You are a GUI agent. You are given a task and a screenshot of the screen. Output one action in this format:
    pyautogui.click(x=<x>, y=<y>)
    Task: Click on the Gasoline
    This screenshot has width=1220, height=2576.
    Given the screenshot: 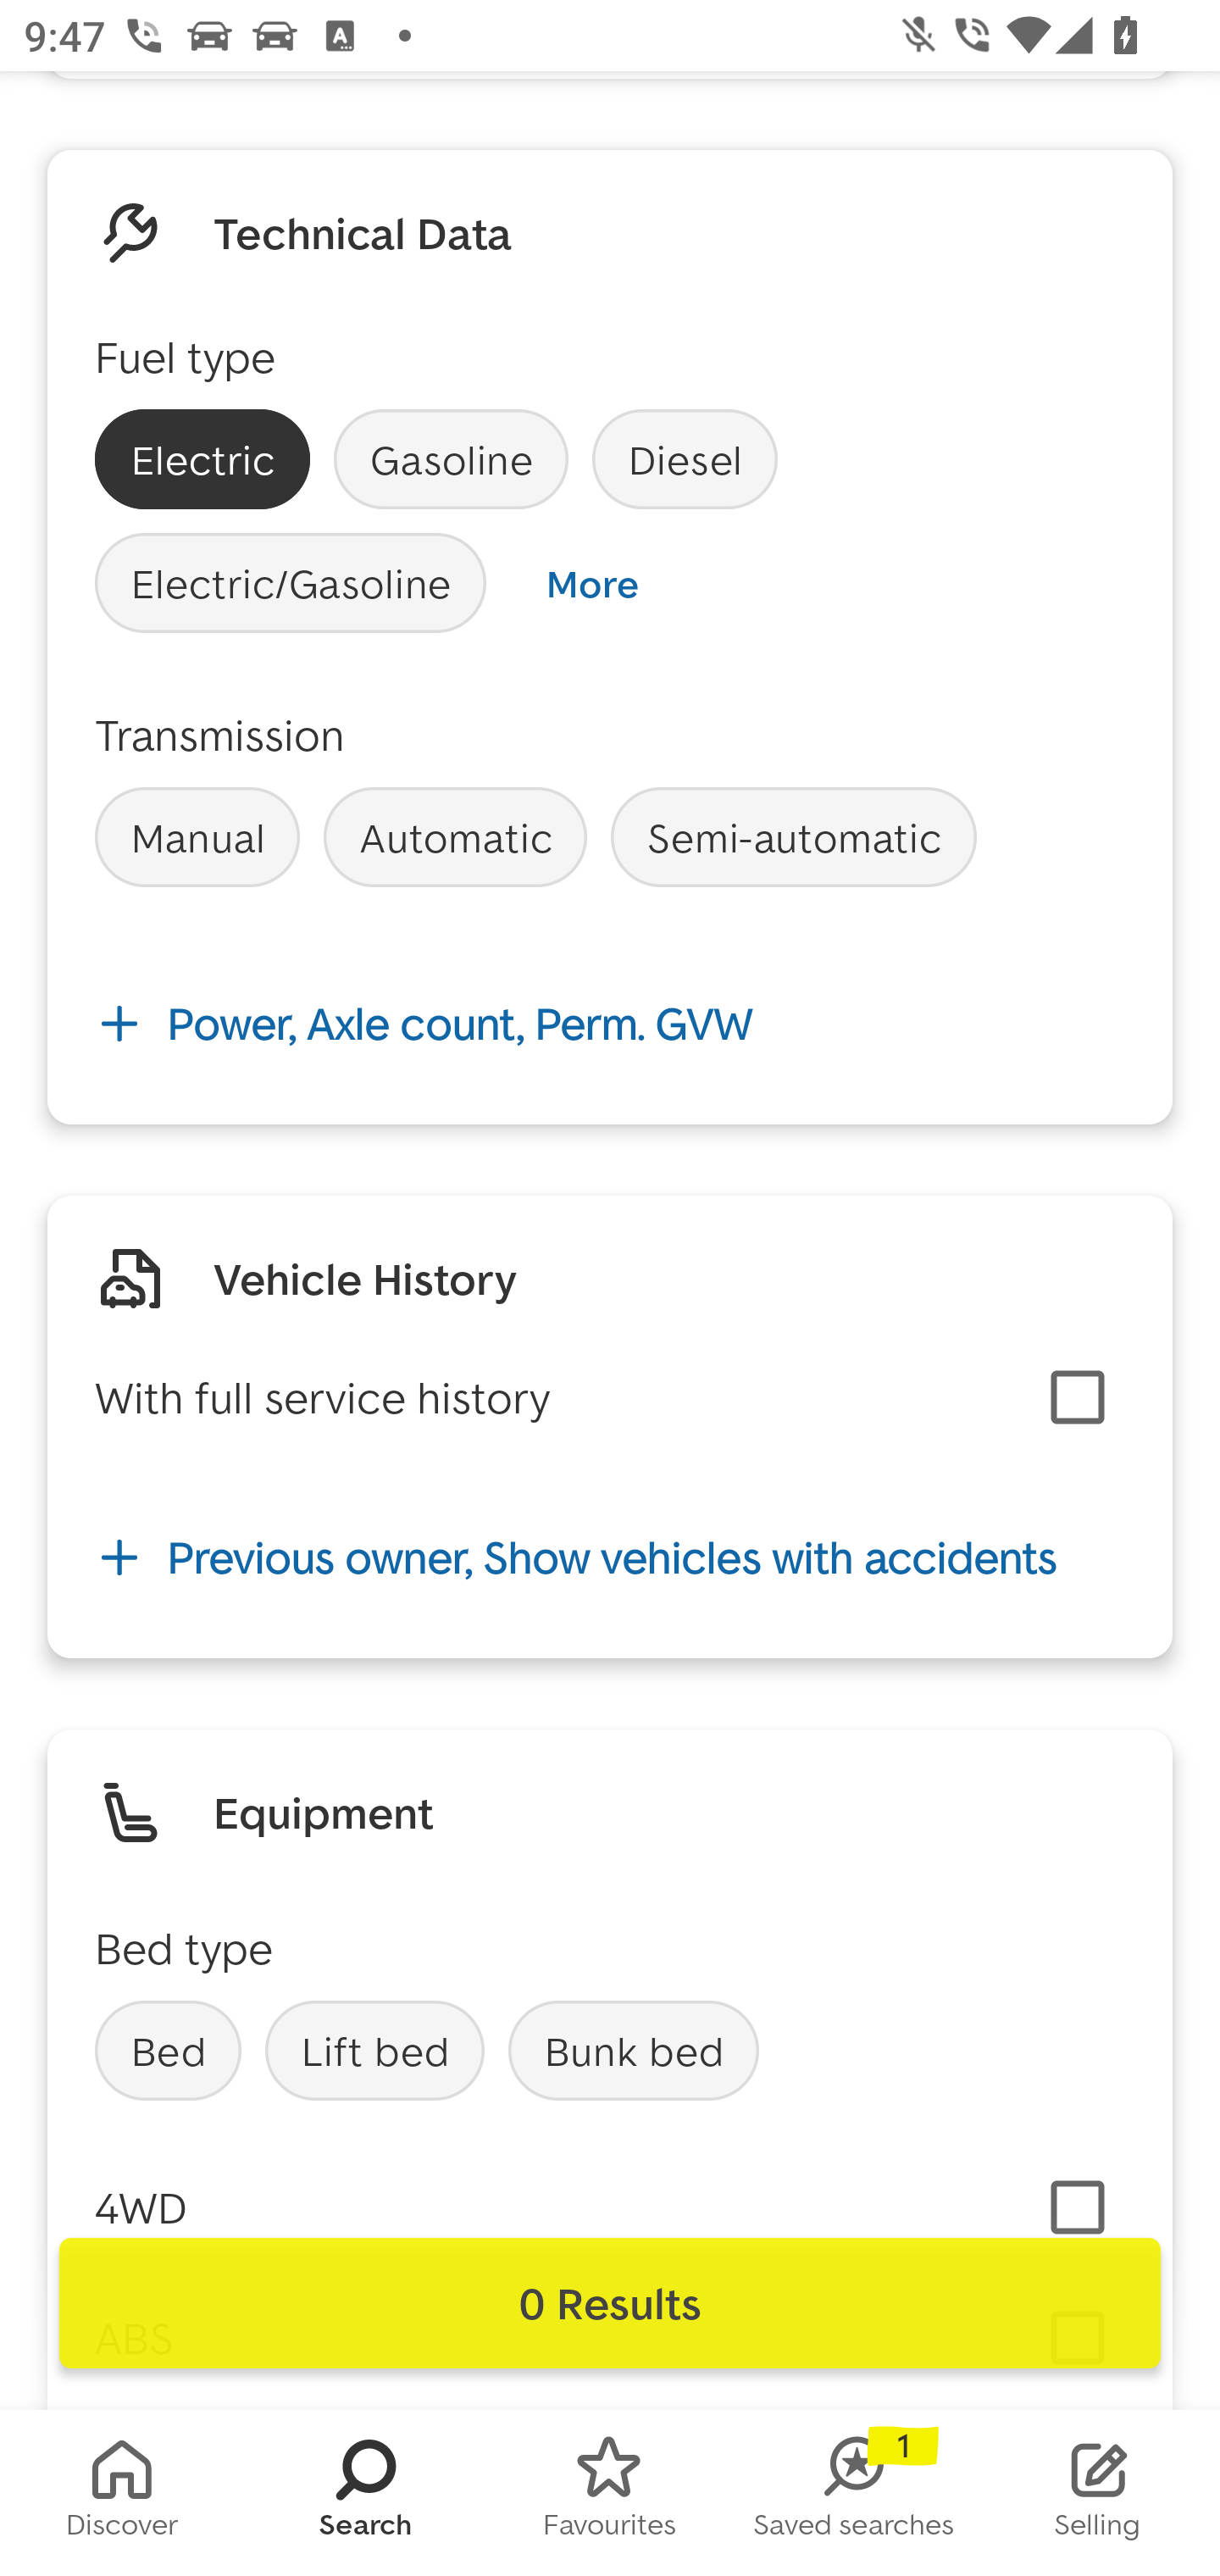 What is the action you would take?
    pyautogui.click(x=451, y=459)
    